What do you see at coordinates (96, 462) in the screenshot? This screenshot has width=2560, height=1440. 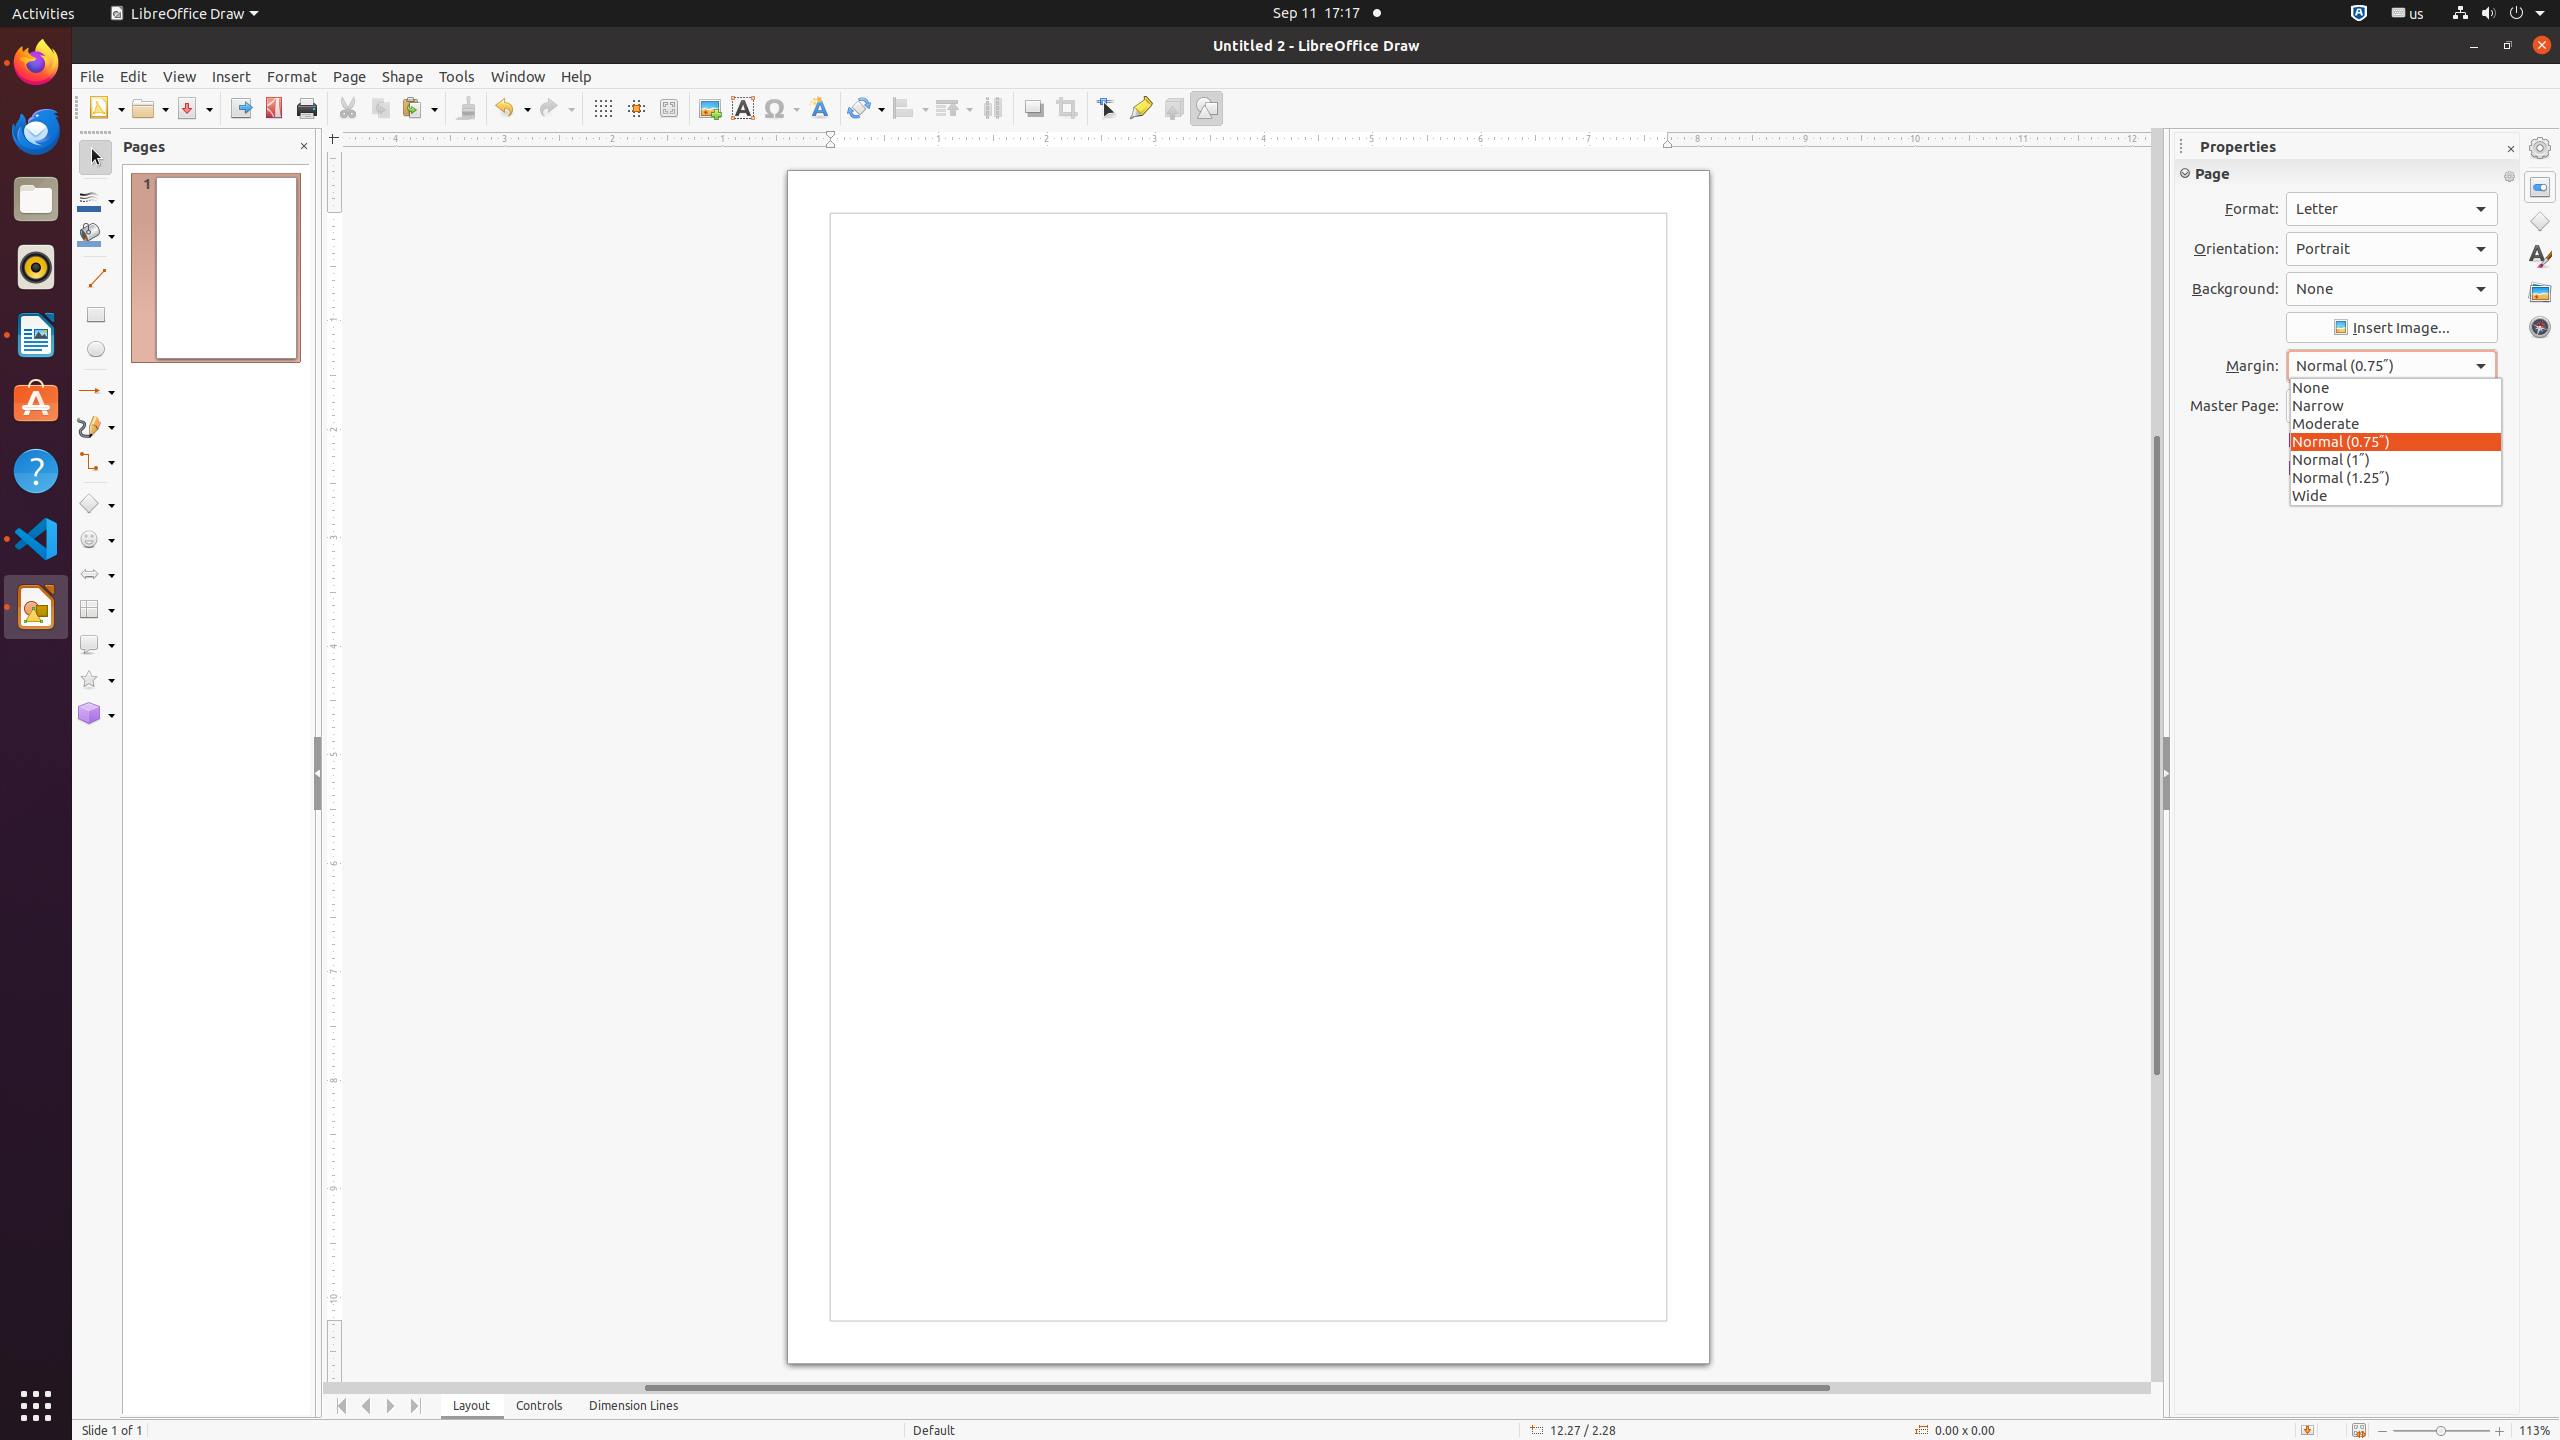 I see `Connectors` at bounding box center [96, 462].